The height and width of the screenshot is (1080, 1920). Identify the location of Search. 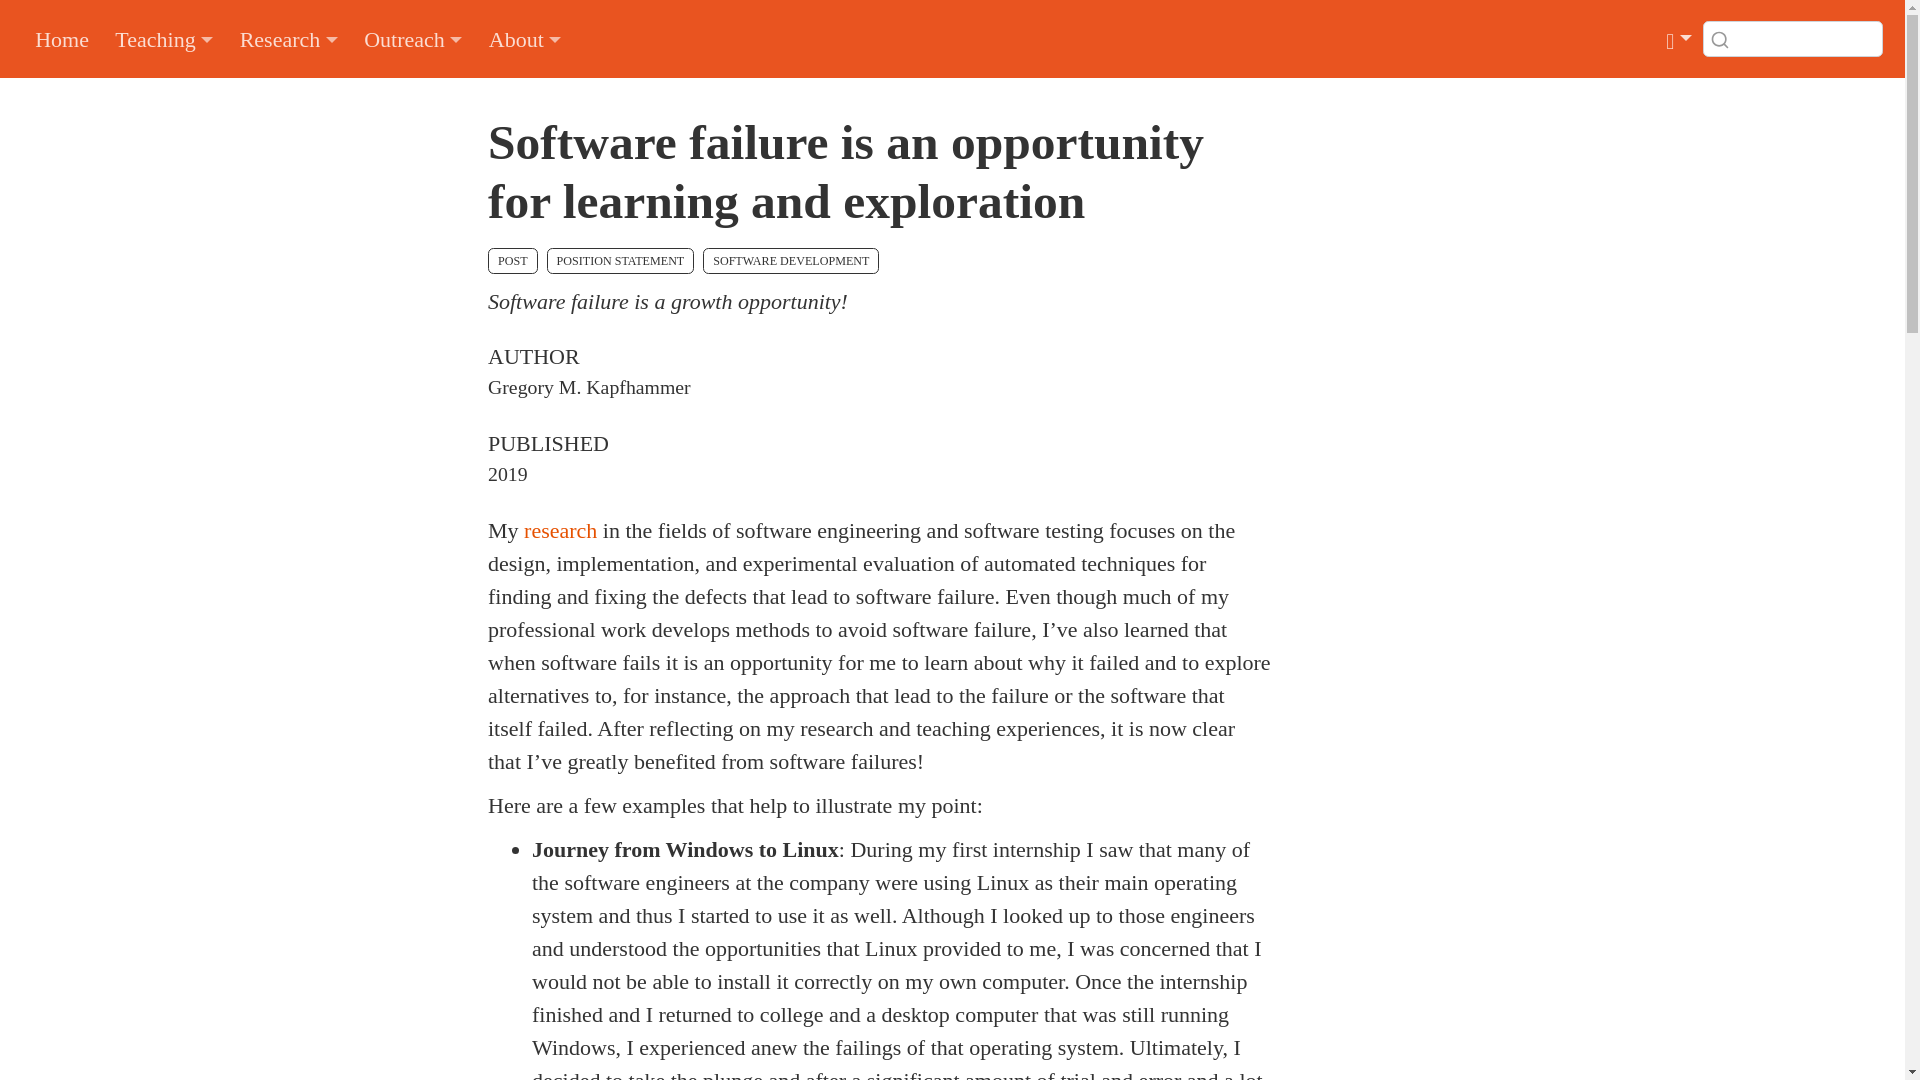
(298, 38).